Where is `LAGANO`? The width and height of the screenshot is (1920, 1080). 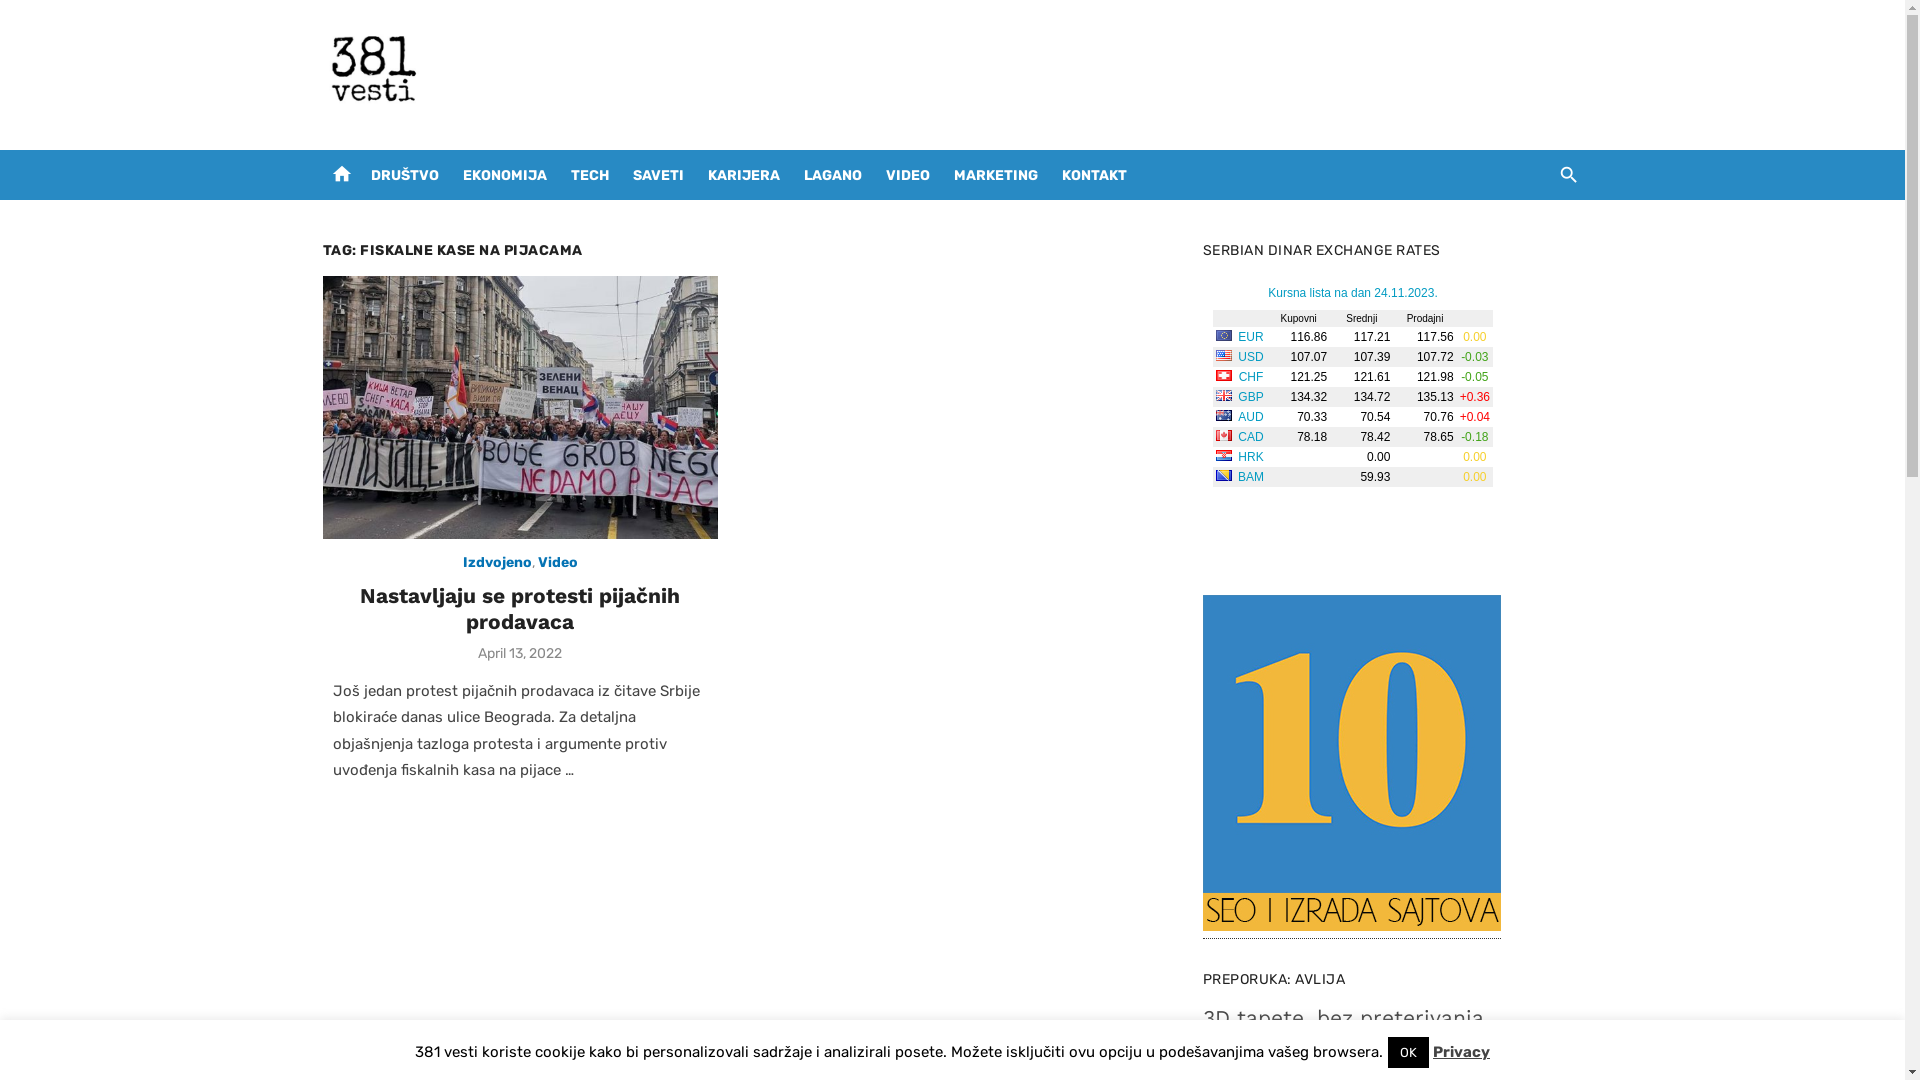 LAGANO is located at coordinates (833, 175).